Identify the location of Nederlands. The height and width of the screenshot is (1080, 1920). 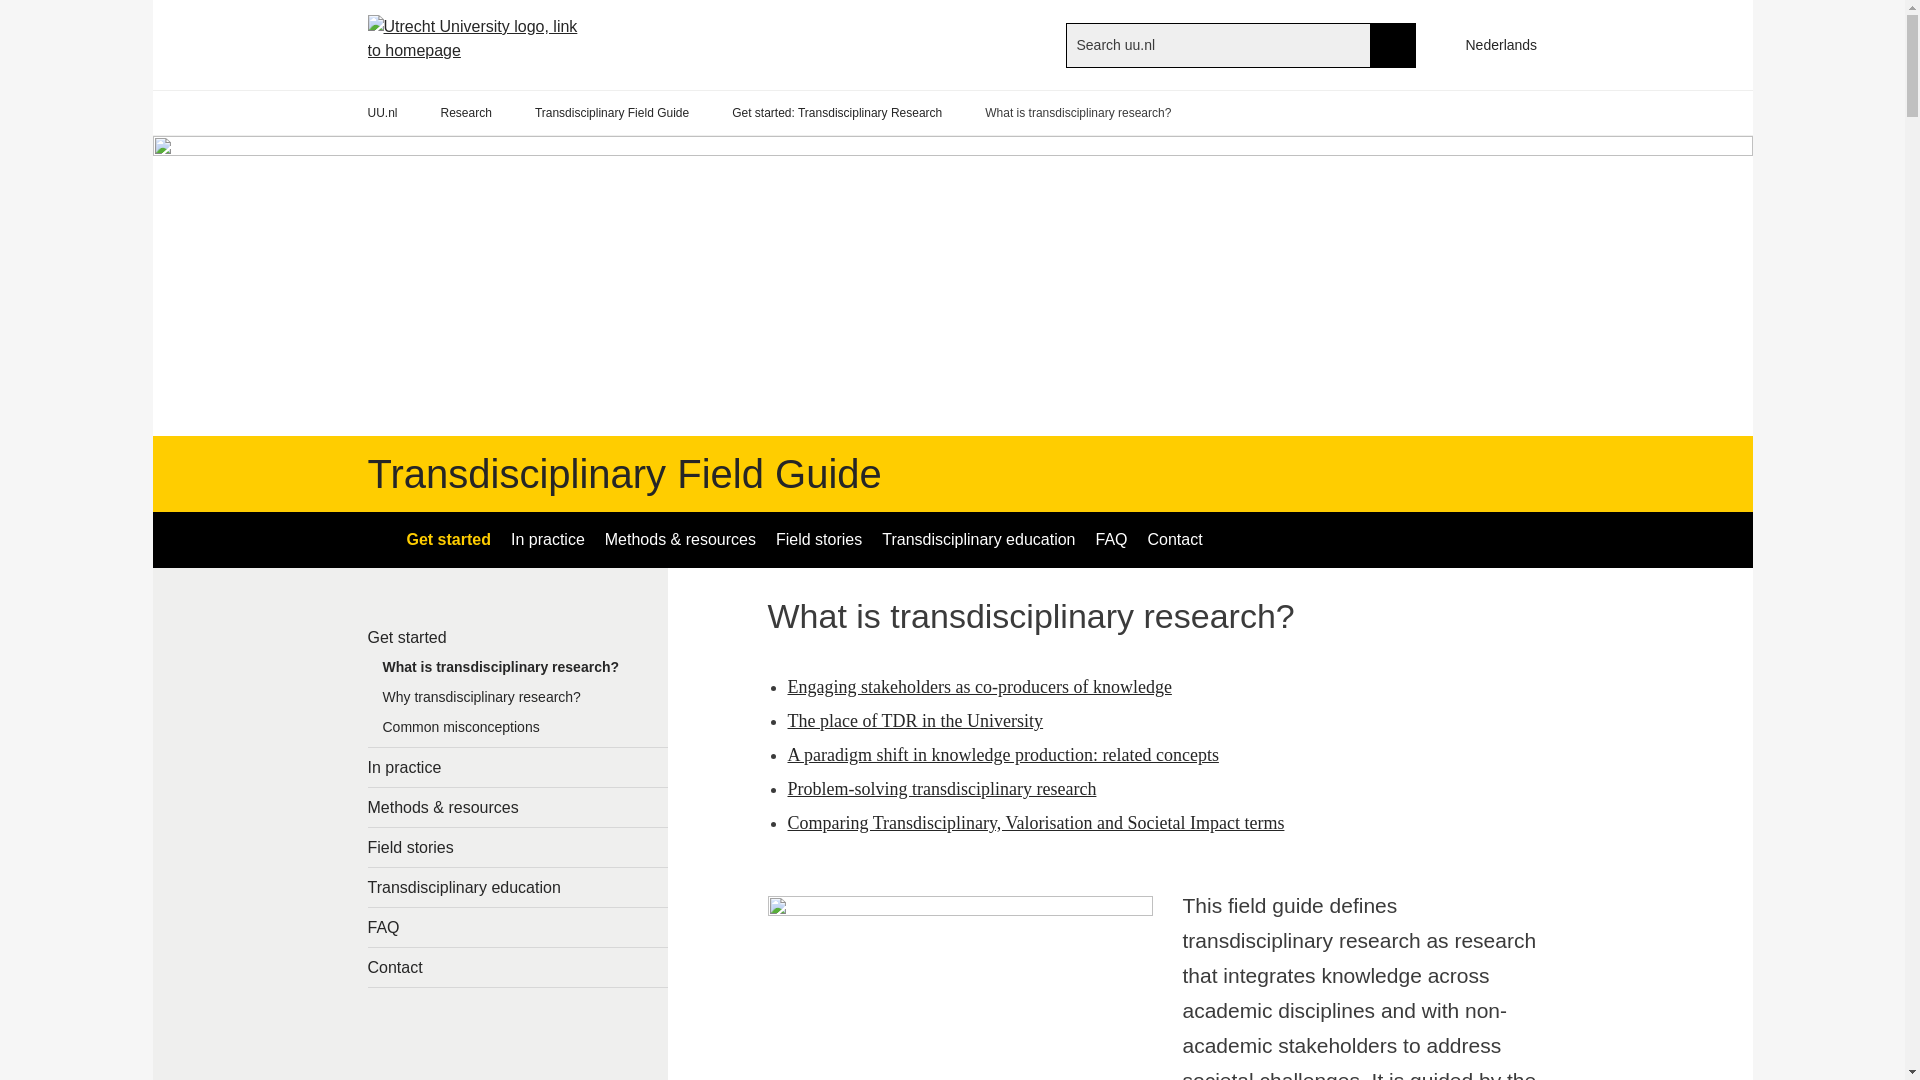
(1491, 44).